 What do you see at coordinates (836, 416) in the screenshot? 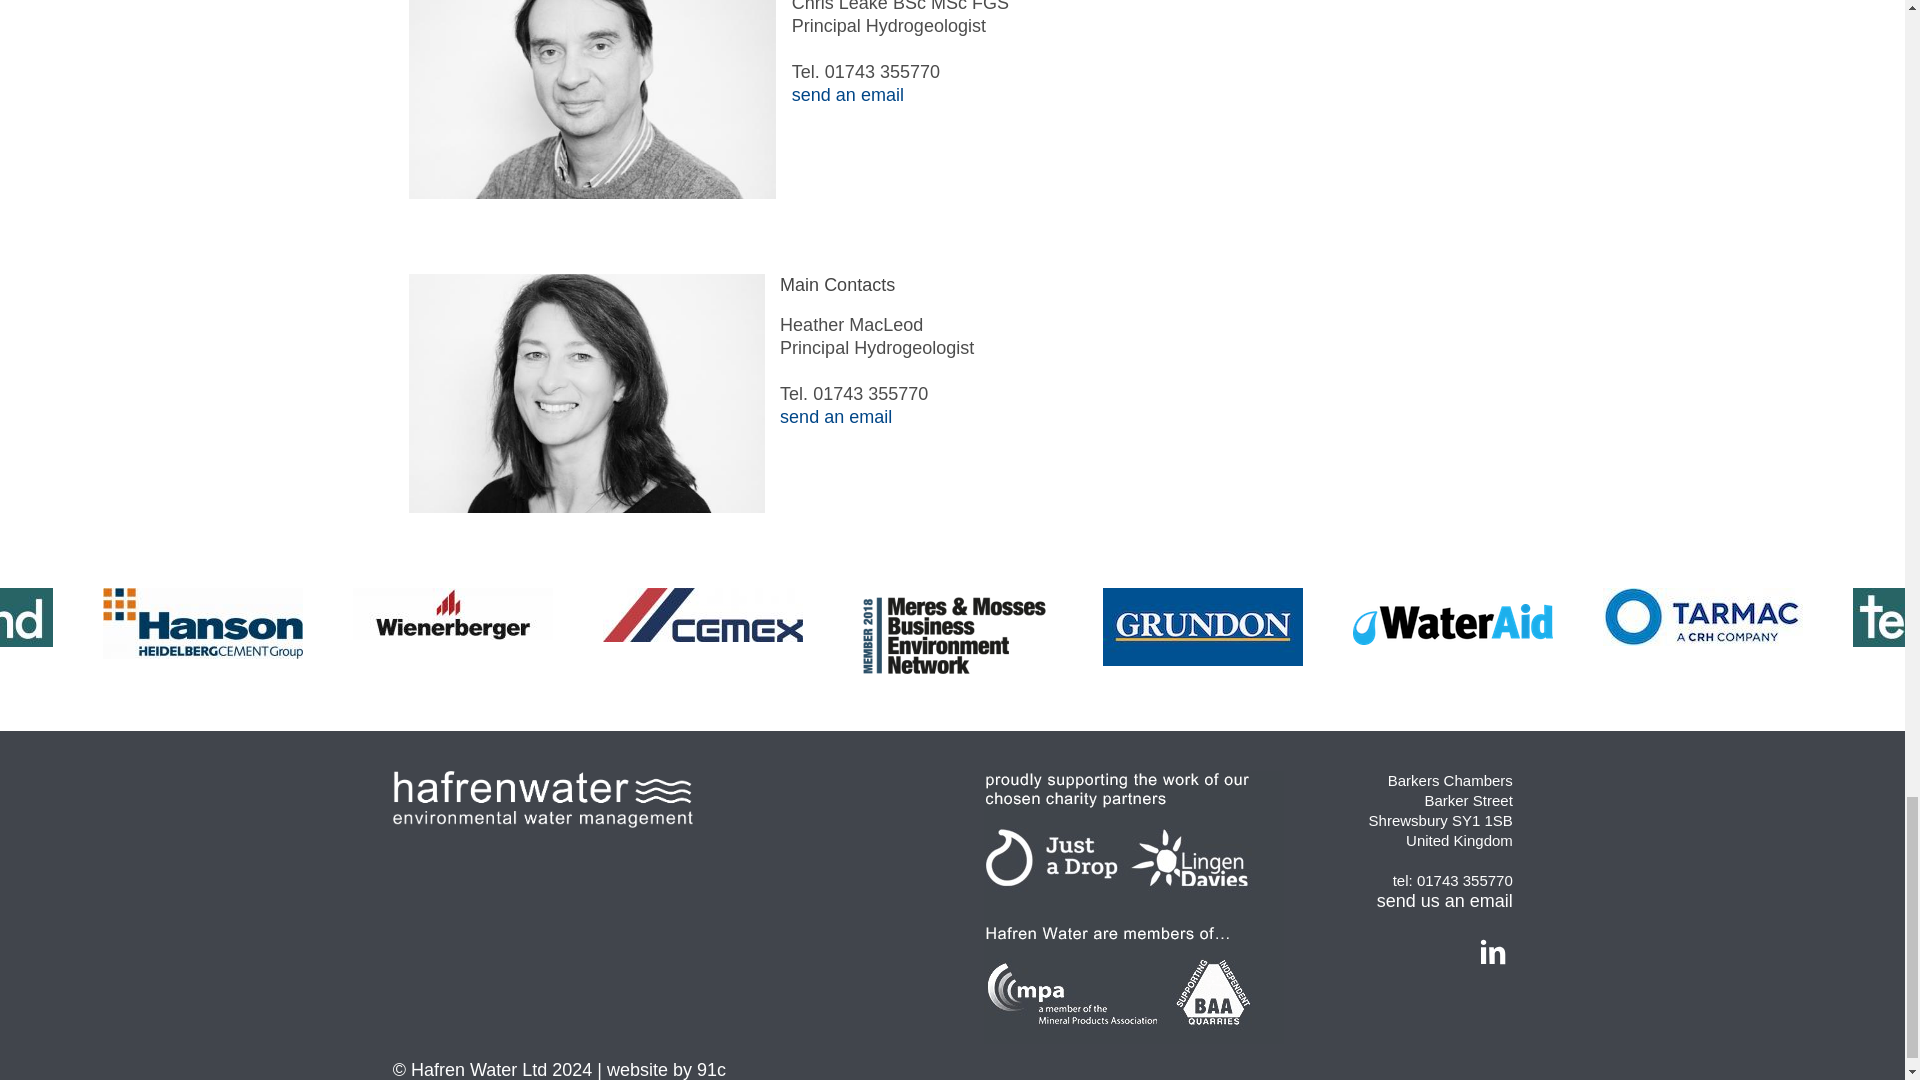
I see `send an email` at bounding box center [836, 416].